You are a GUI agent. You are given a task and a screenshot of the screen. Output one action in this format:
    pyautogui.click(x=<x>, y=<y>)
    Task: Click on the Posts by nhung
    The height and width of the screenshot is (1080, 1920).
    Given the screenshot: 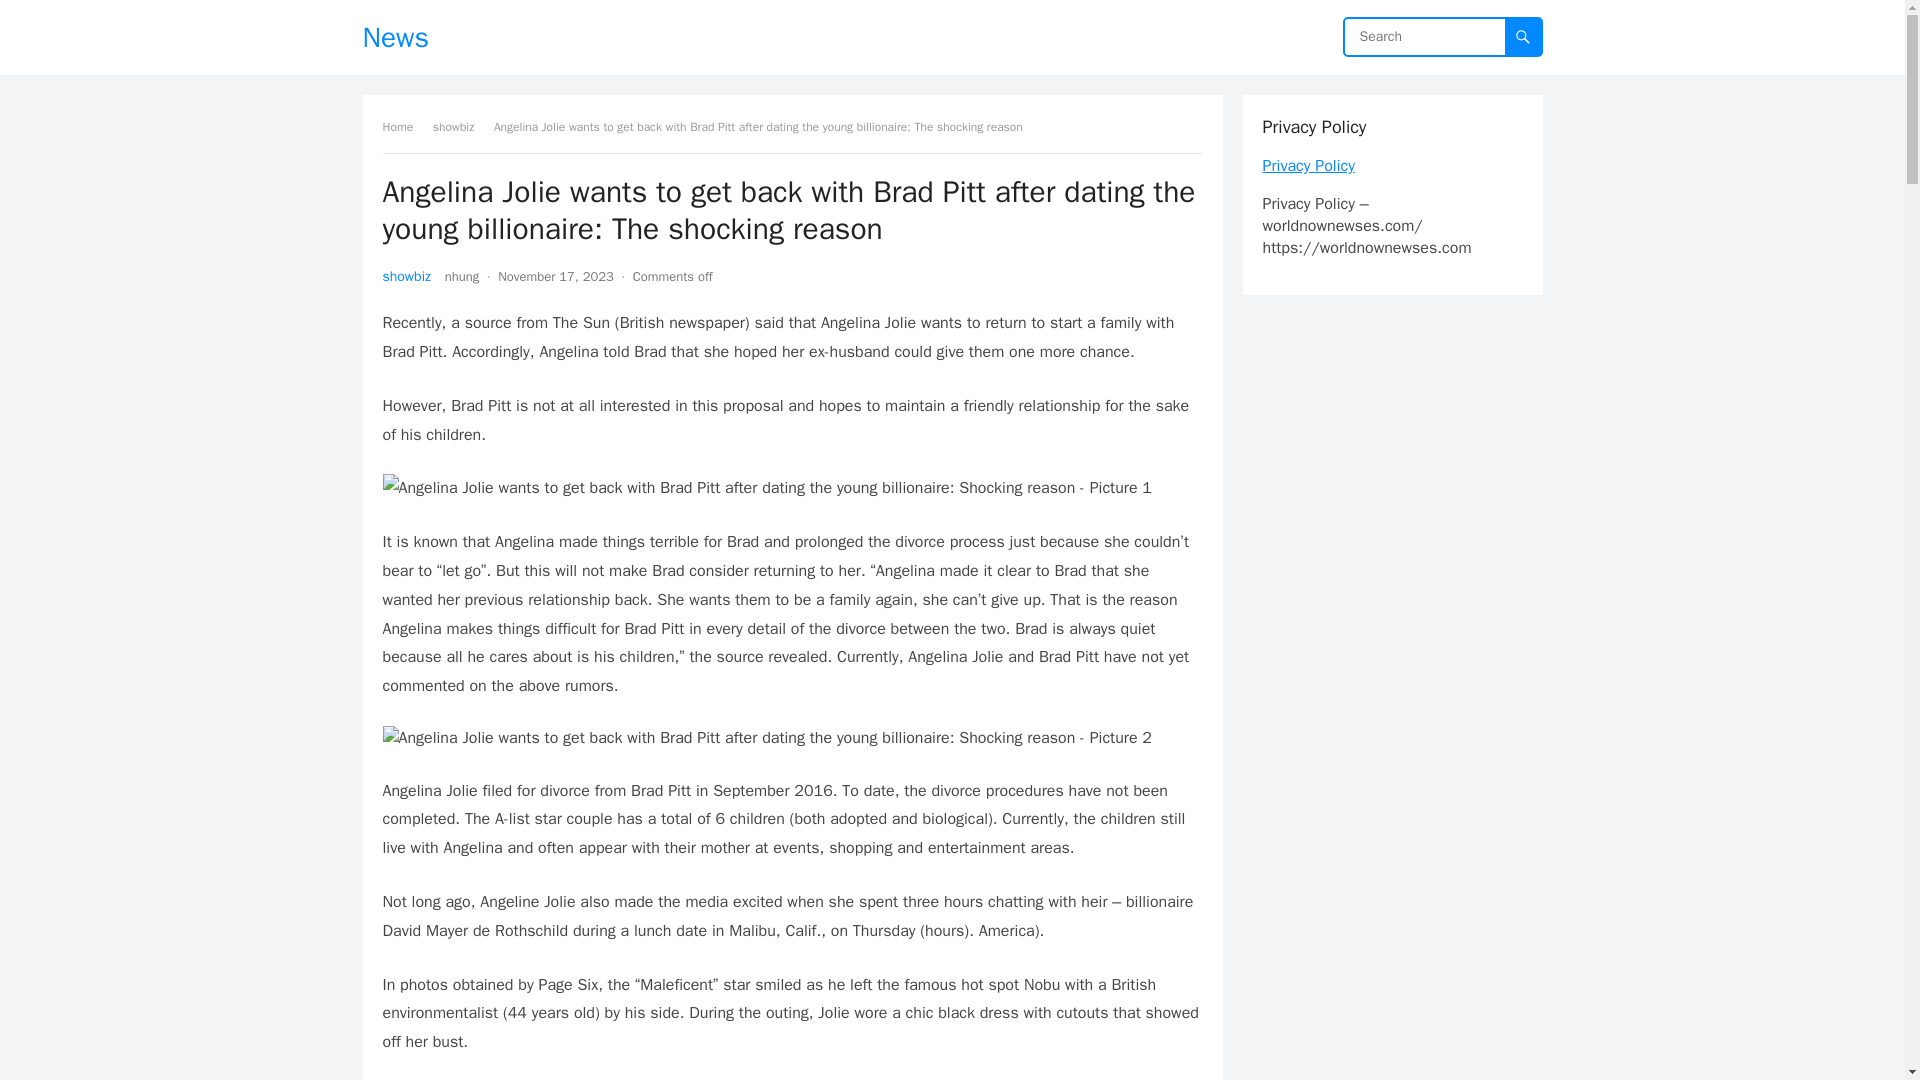 What is the action you would take?
    pyautogui.click(x=462, y=276)
    